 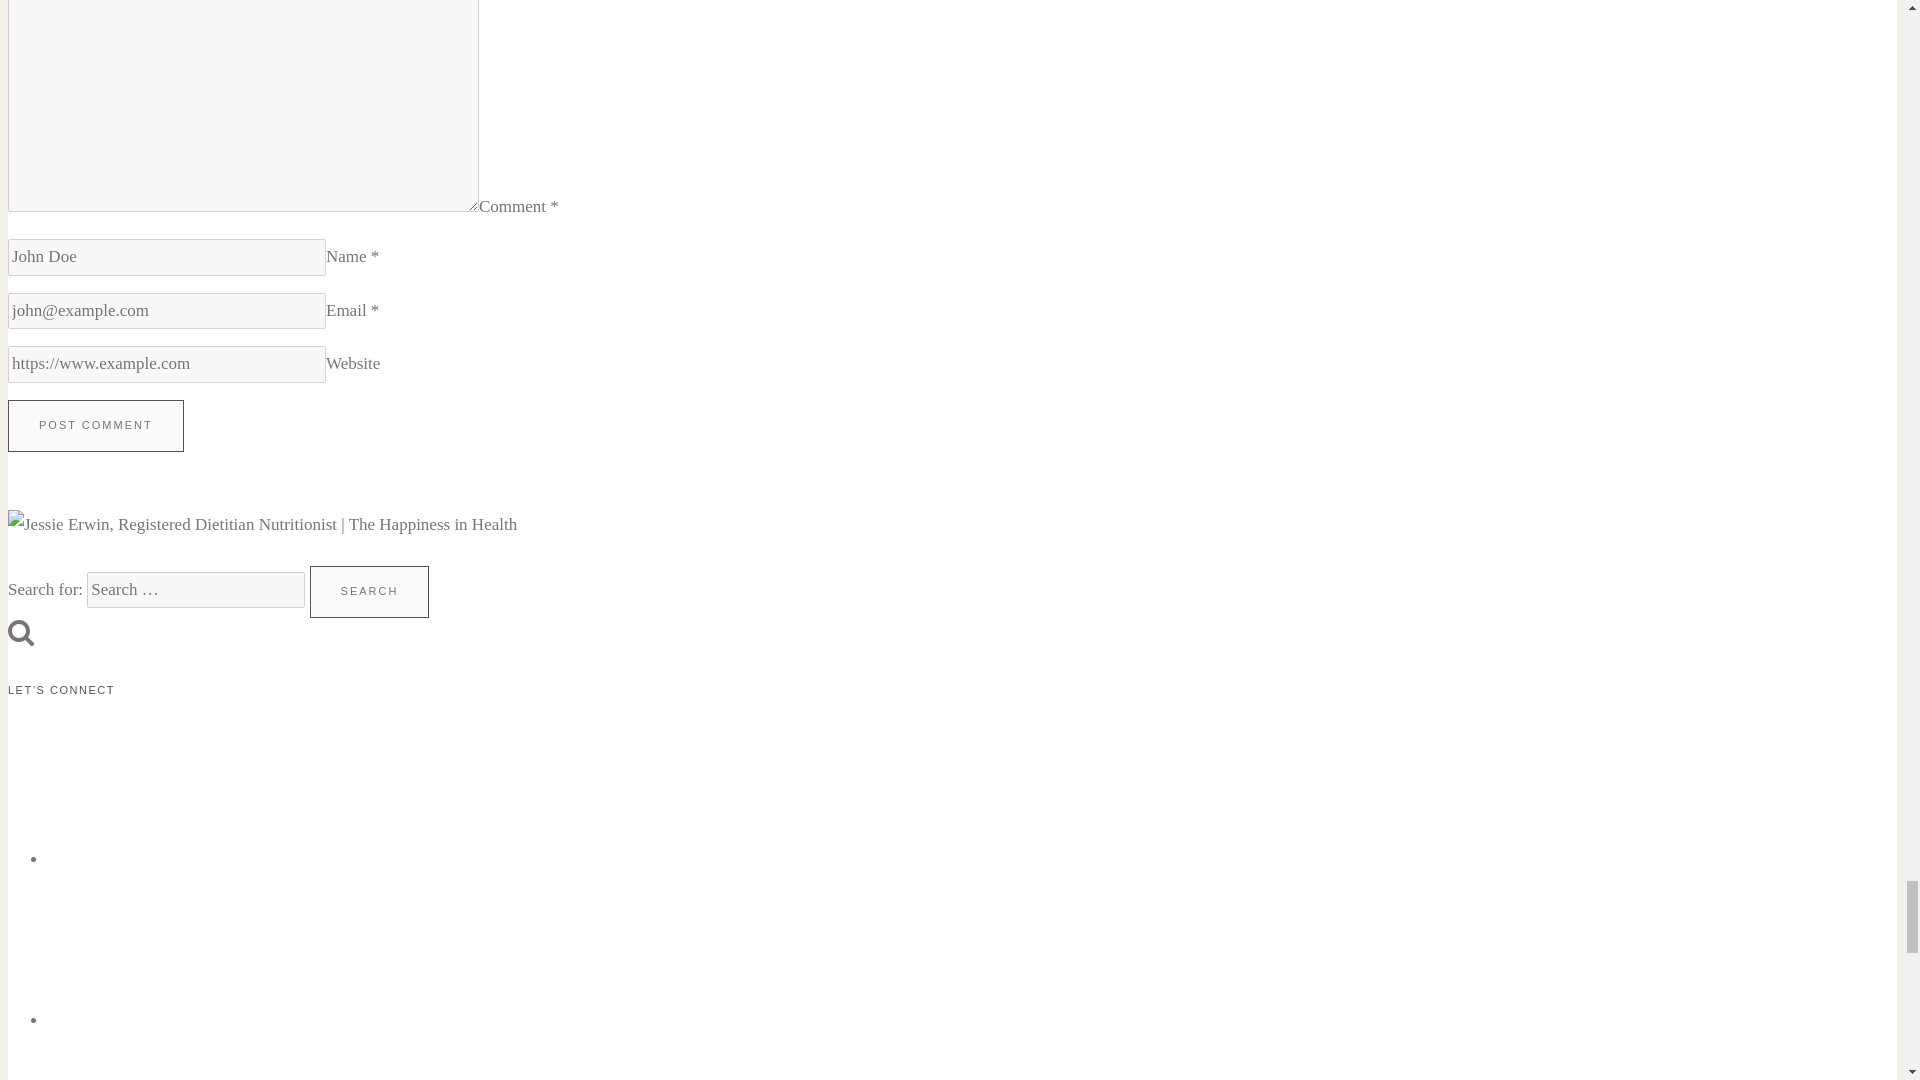 What do you see at coordinates (198, 1058) in the screenshot?
I see `Instagram` at bounding box center [198, 1058].